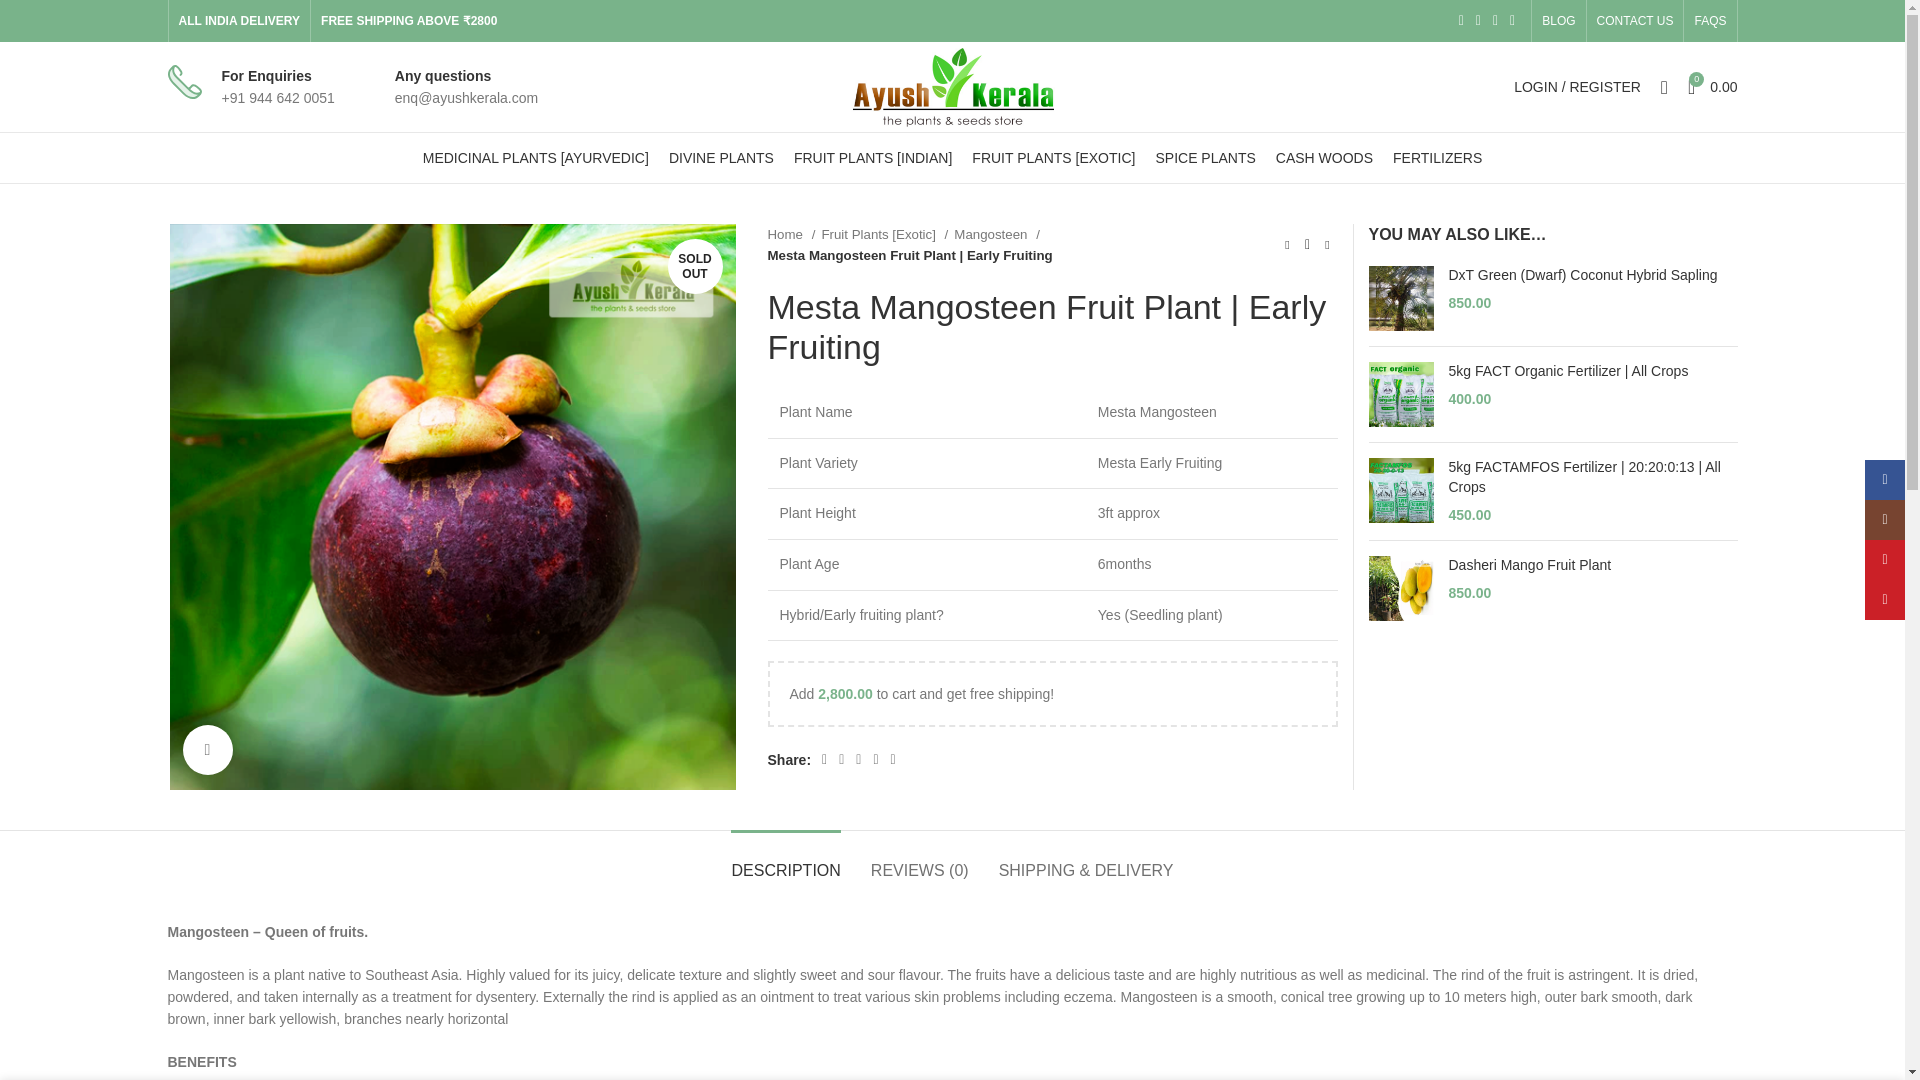  I want to click on CASH WOODS, so click(1709, 21).